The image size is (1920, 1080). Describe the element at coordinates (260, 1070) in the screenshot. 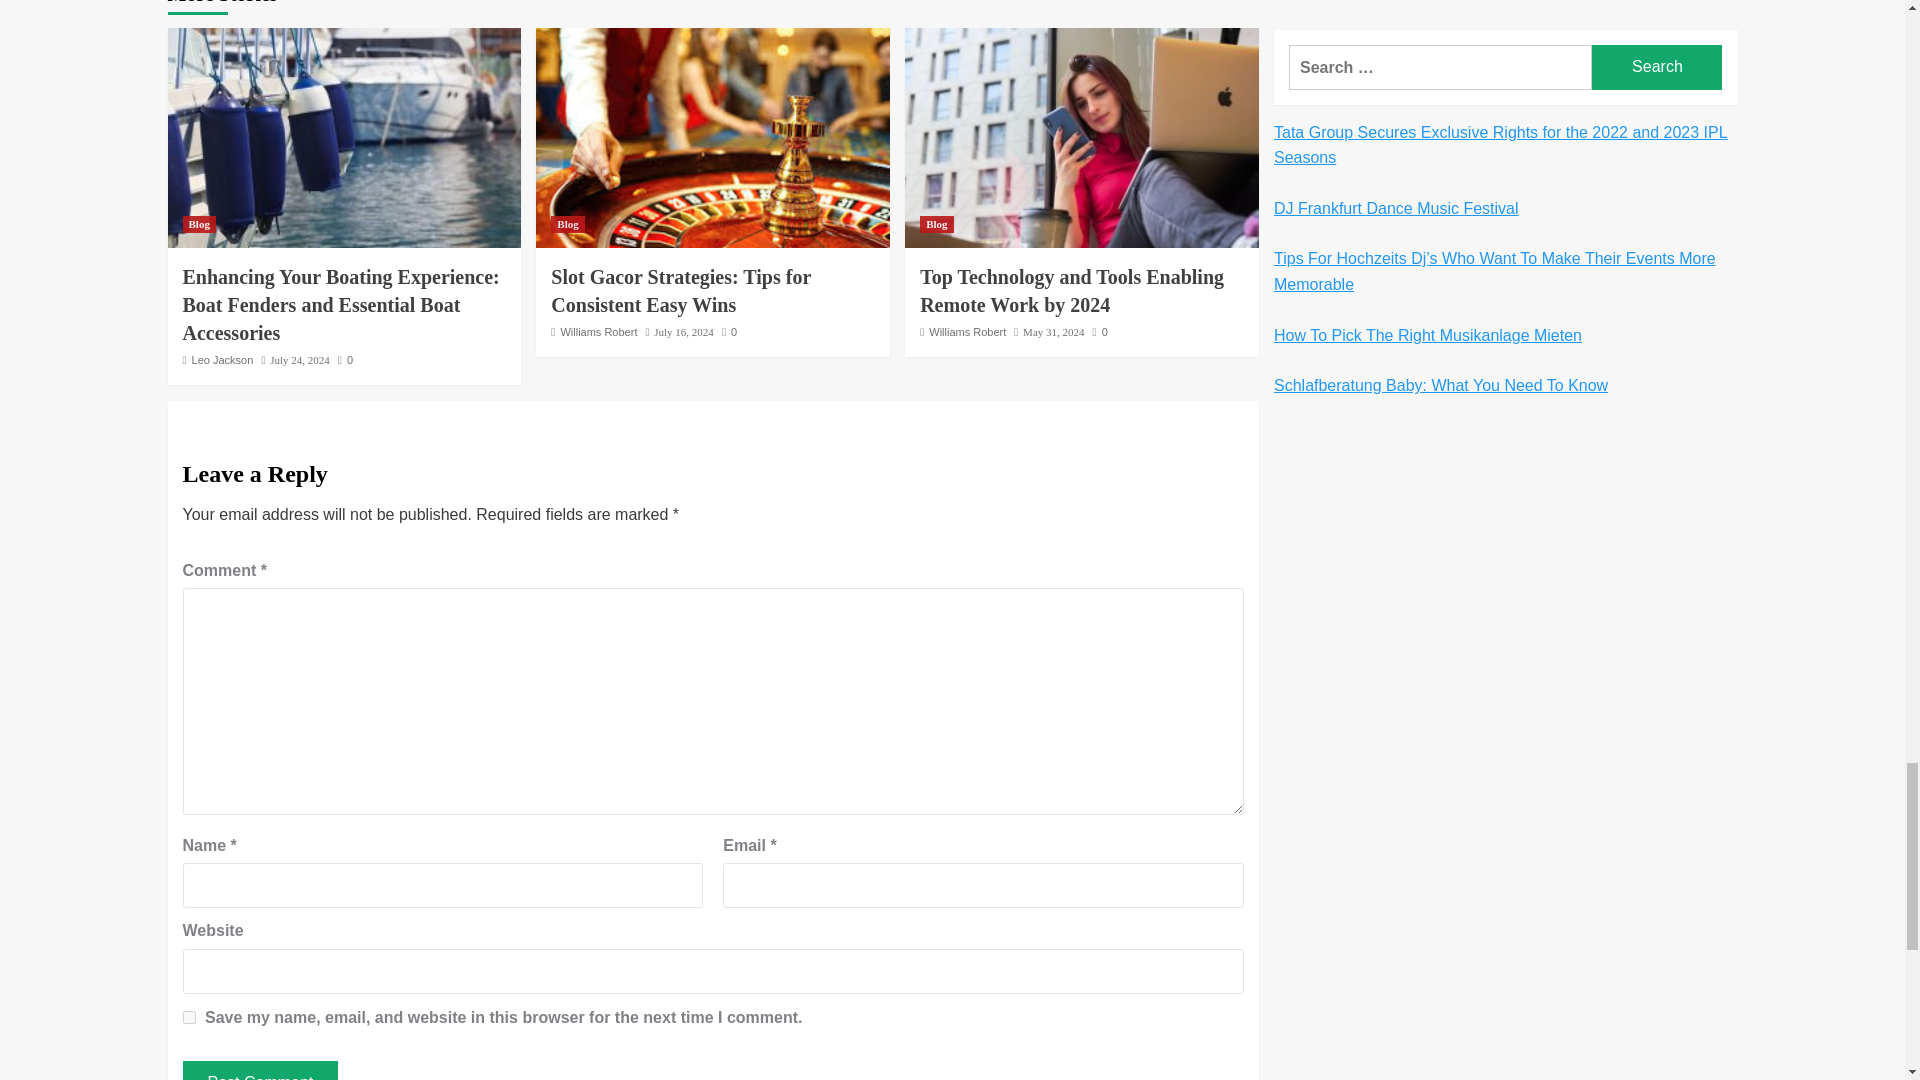

I see `Post Comment` at that location.